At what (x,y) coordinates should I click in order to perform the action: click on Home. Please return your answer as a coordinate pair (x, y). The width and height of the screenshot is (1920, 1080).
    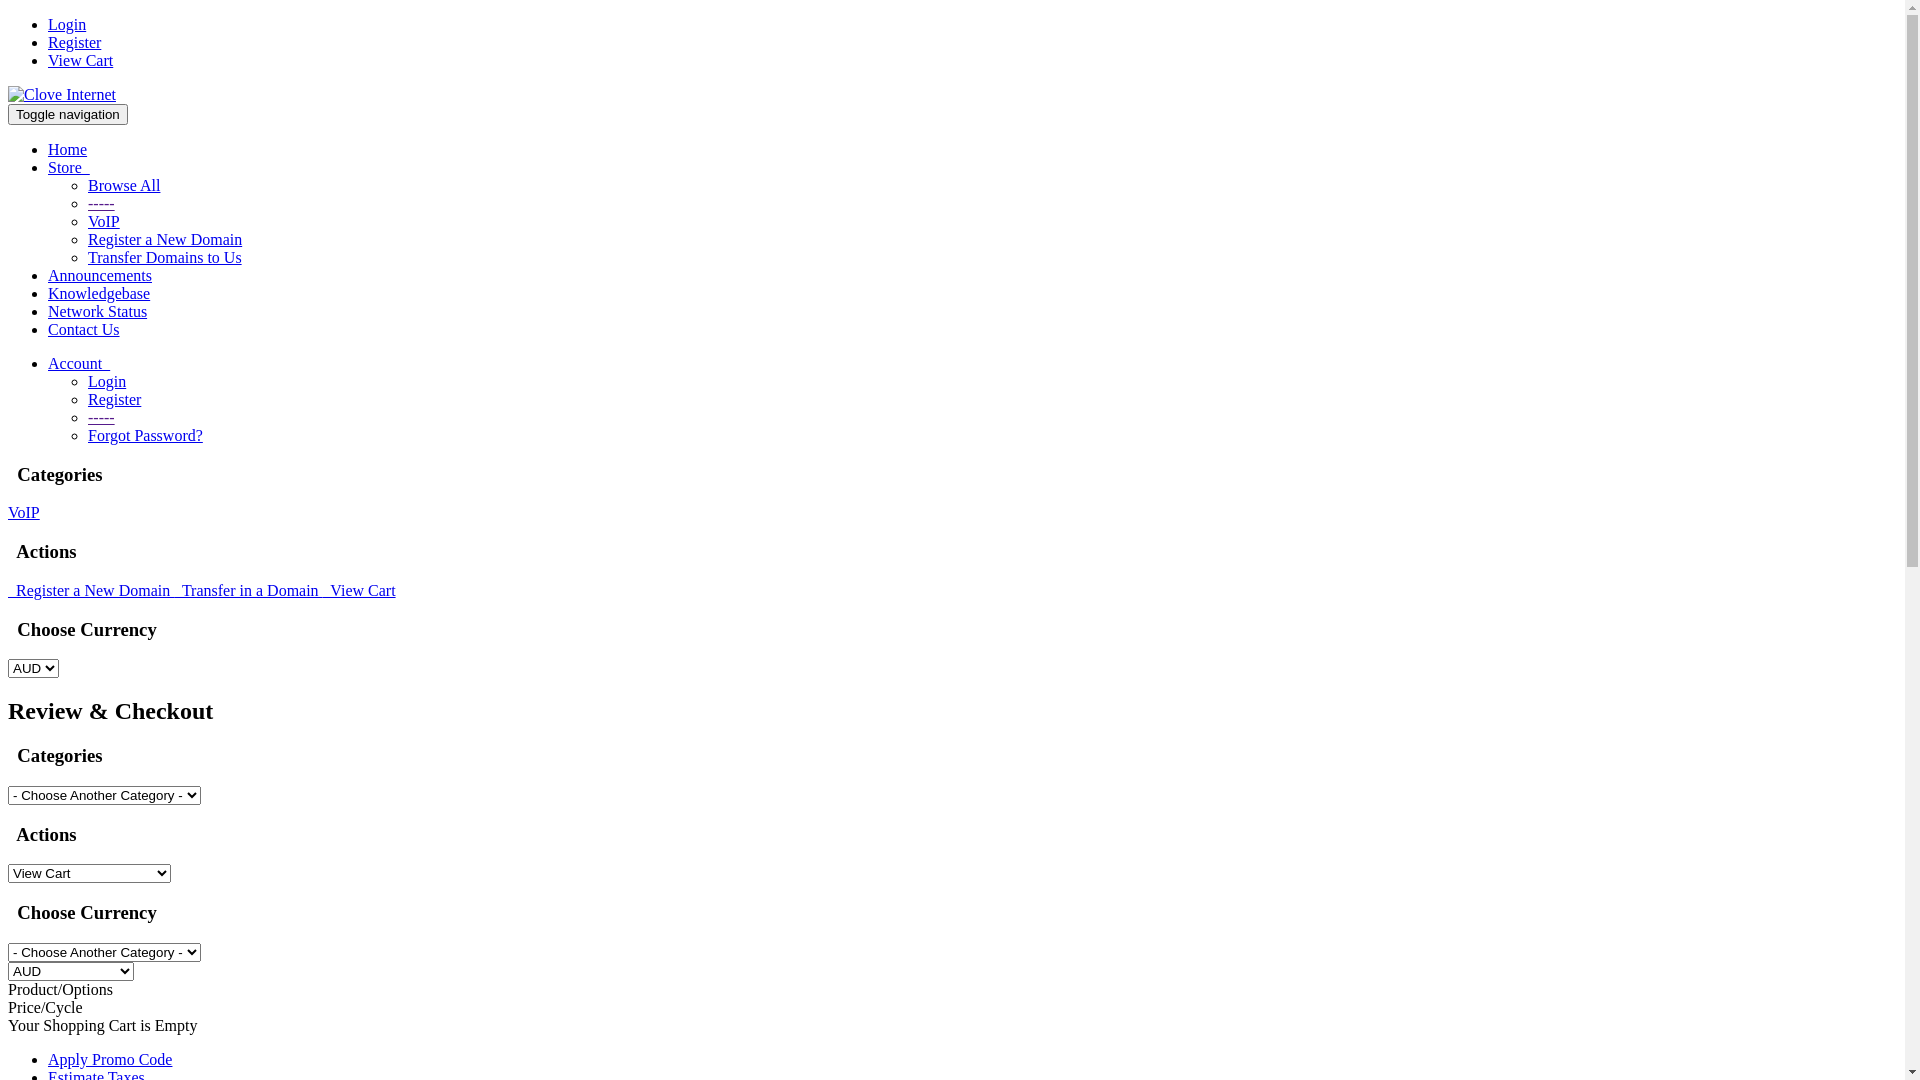
    Looking at the image, I should click on (68, 150).